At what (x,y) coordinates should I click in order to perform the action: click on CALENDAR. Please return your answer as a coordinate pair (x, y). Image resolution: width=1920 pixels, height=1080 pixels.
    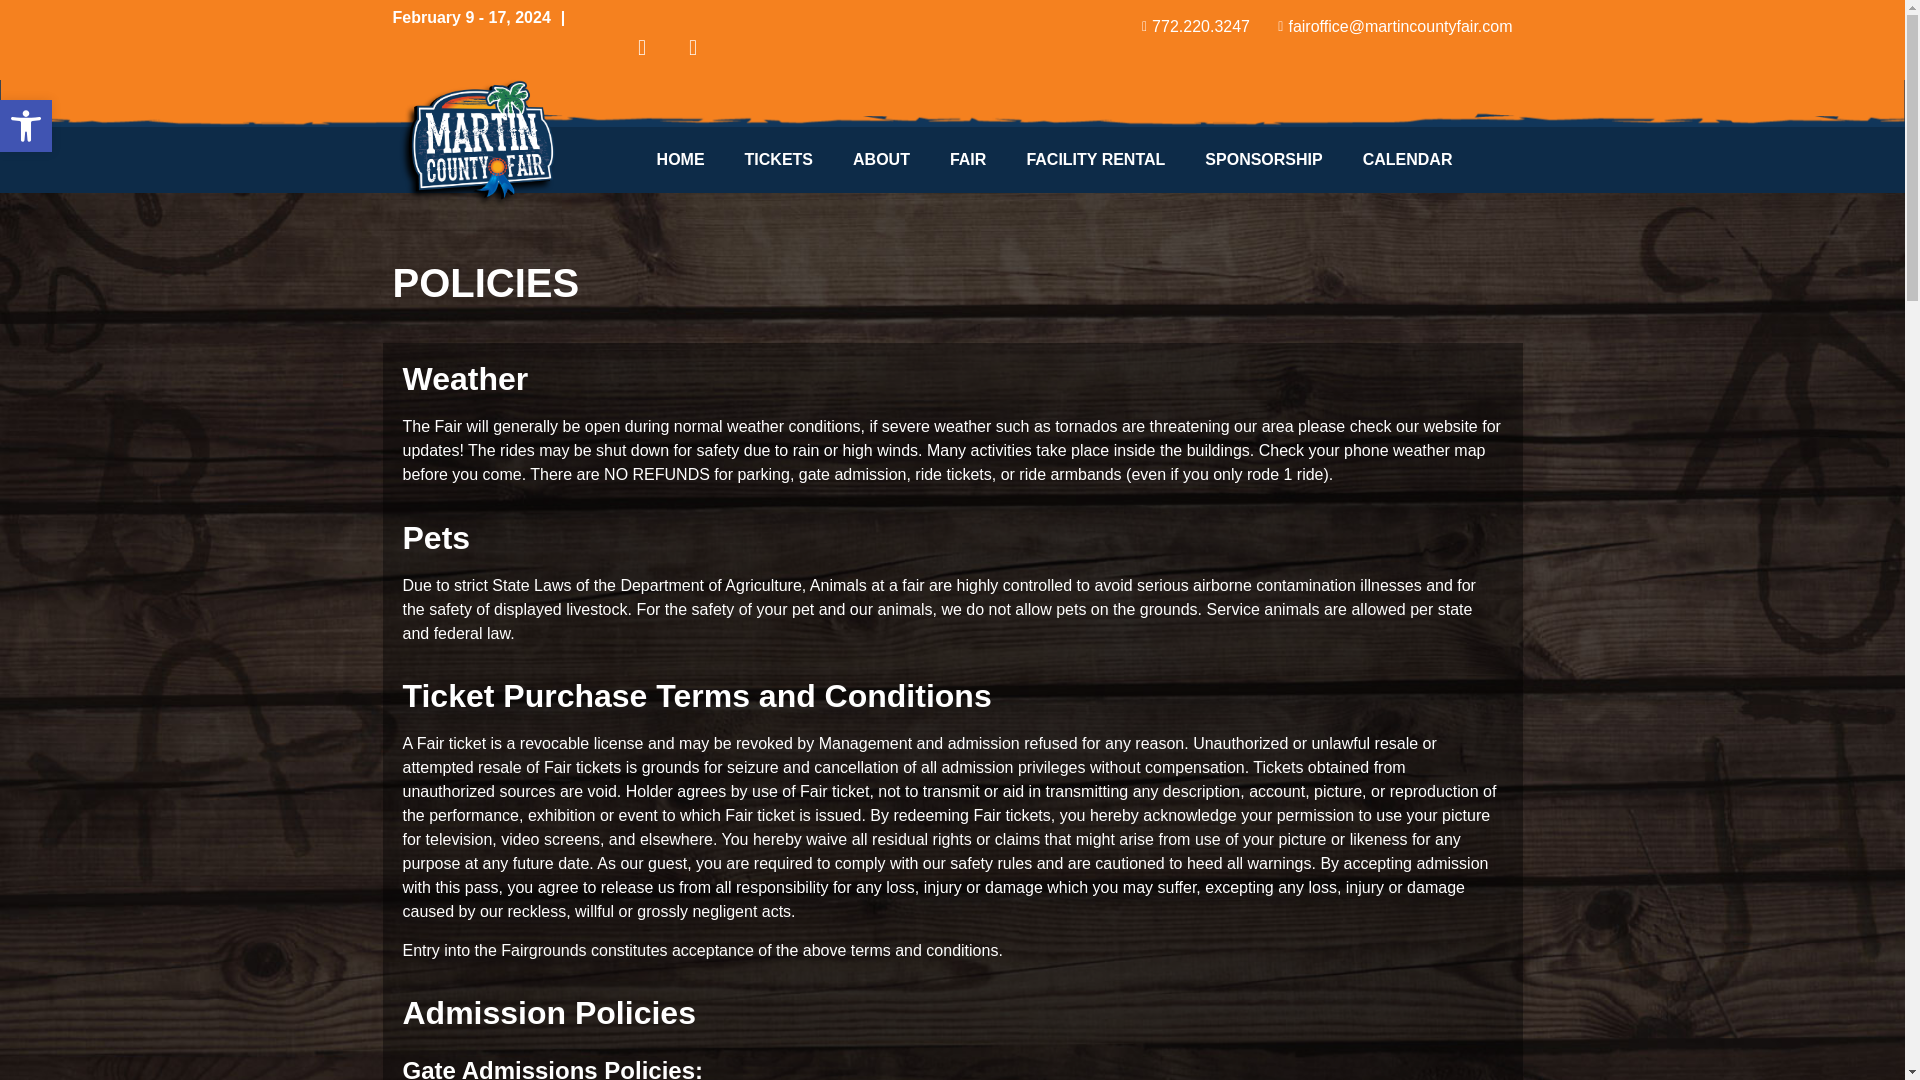
    Looking at the image, I should click on (1407, 160).